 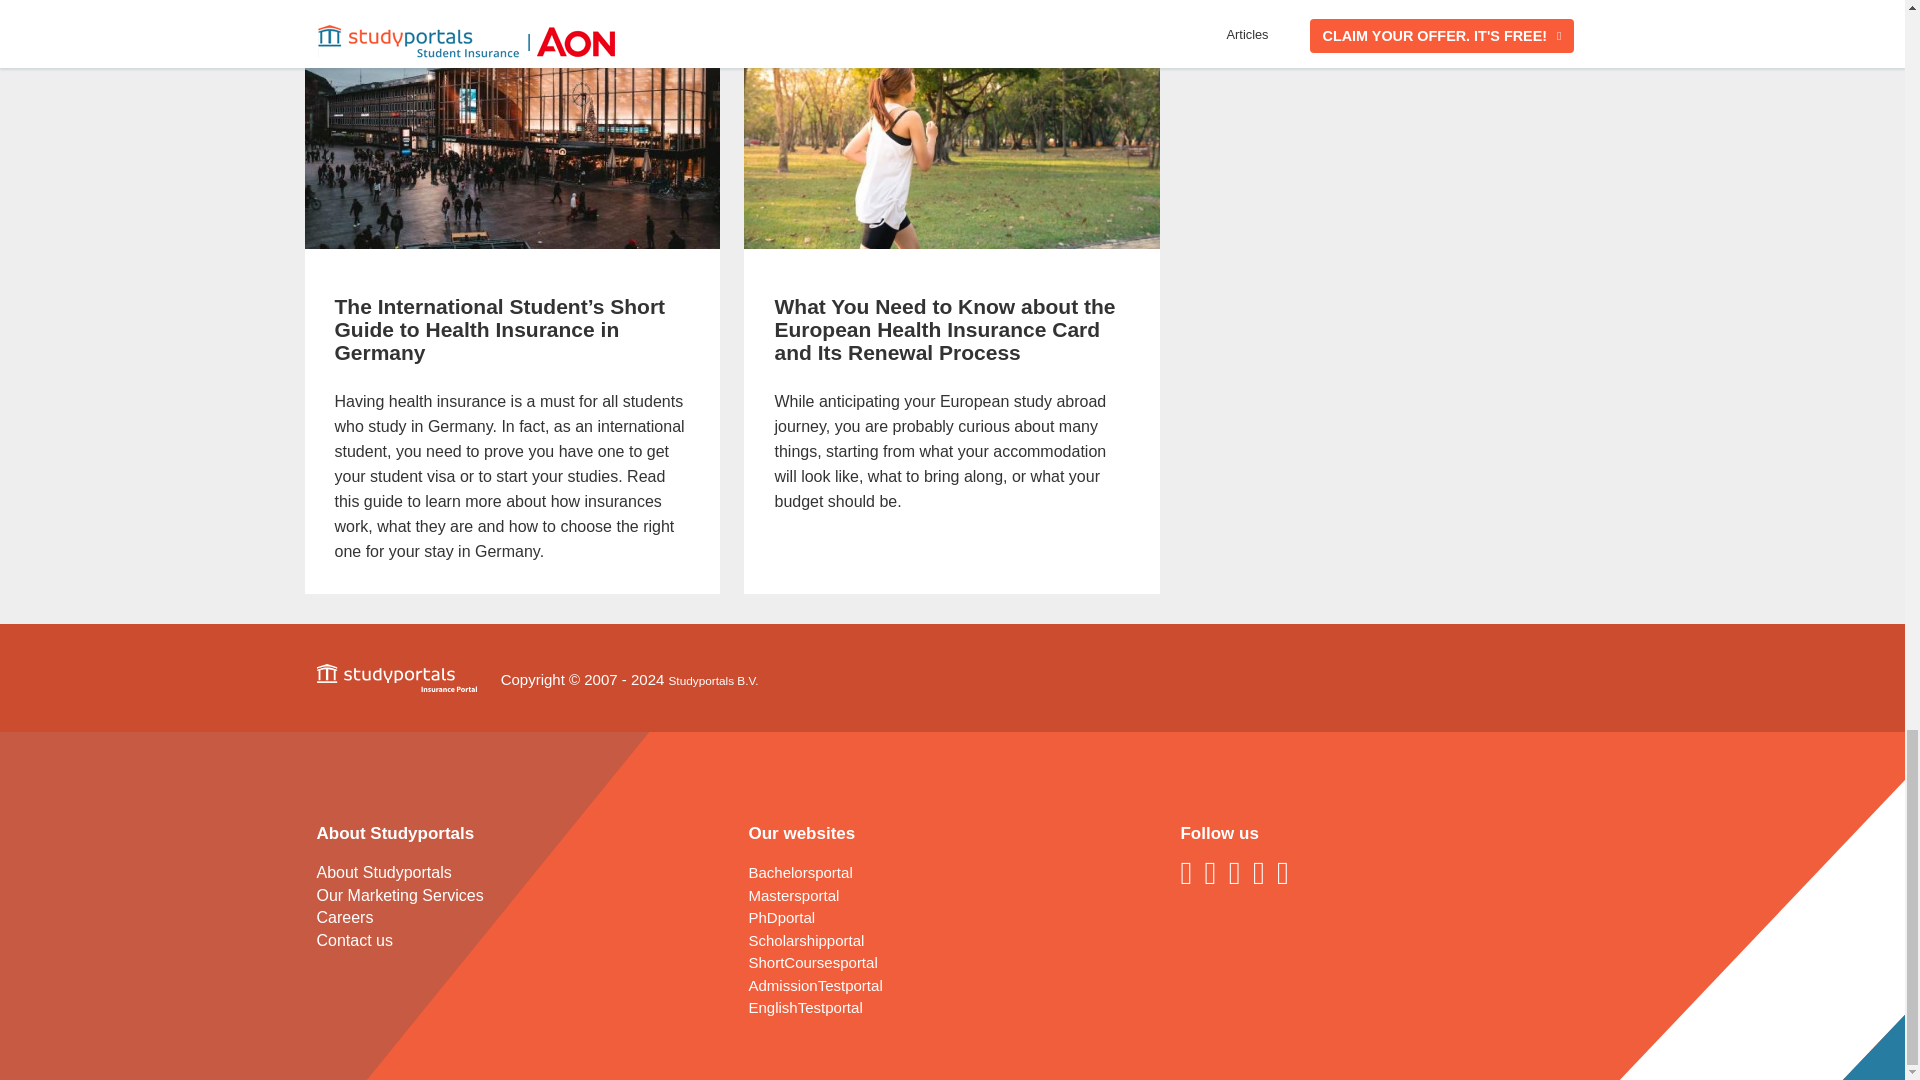 I want to click on Contact us, so click(x=354, y=940).